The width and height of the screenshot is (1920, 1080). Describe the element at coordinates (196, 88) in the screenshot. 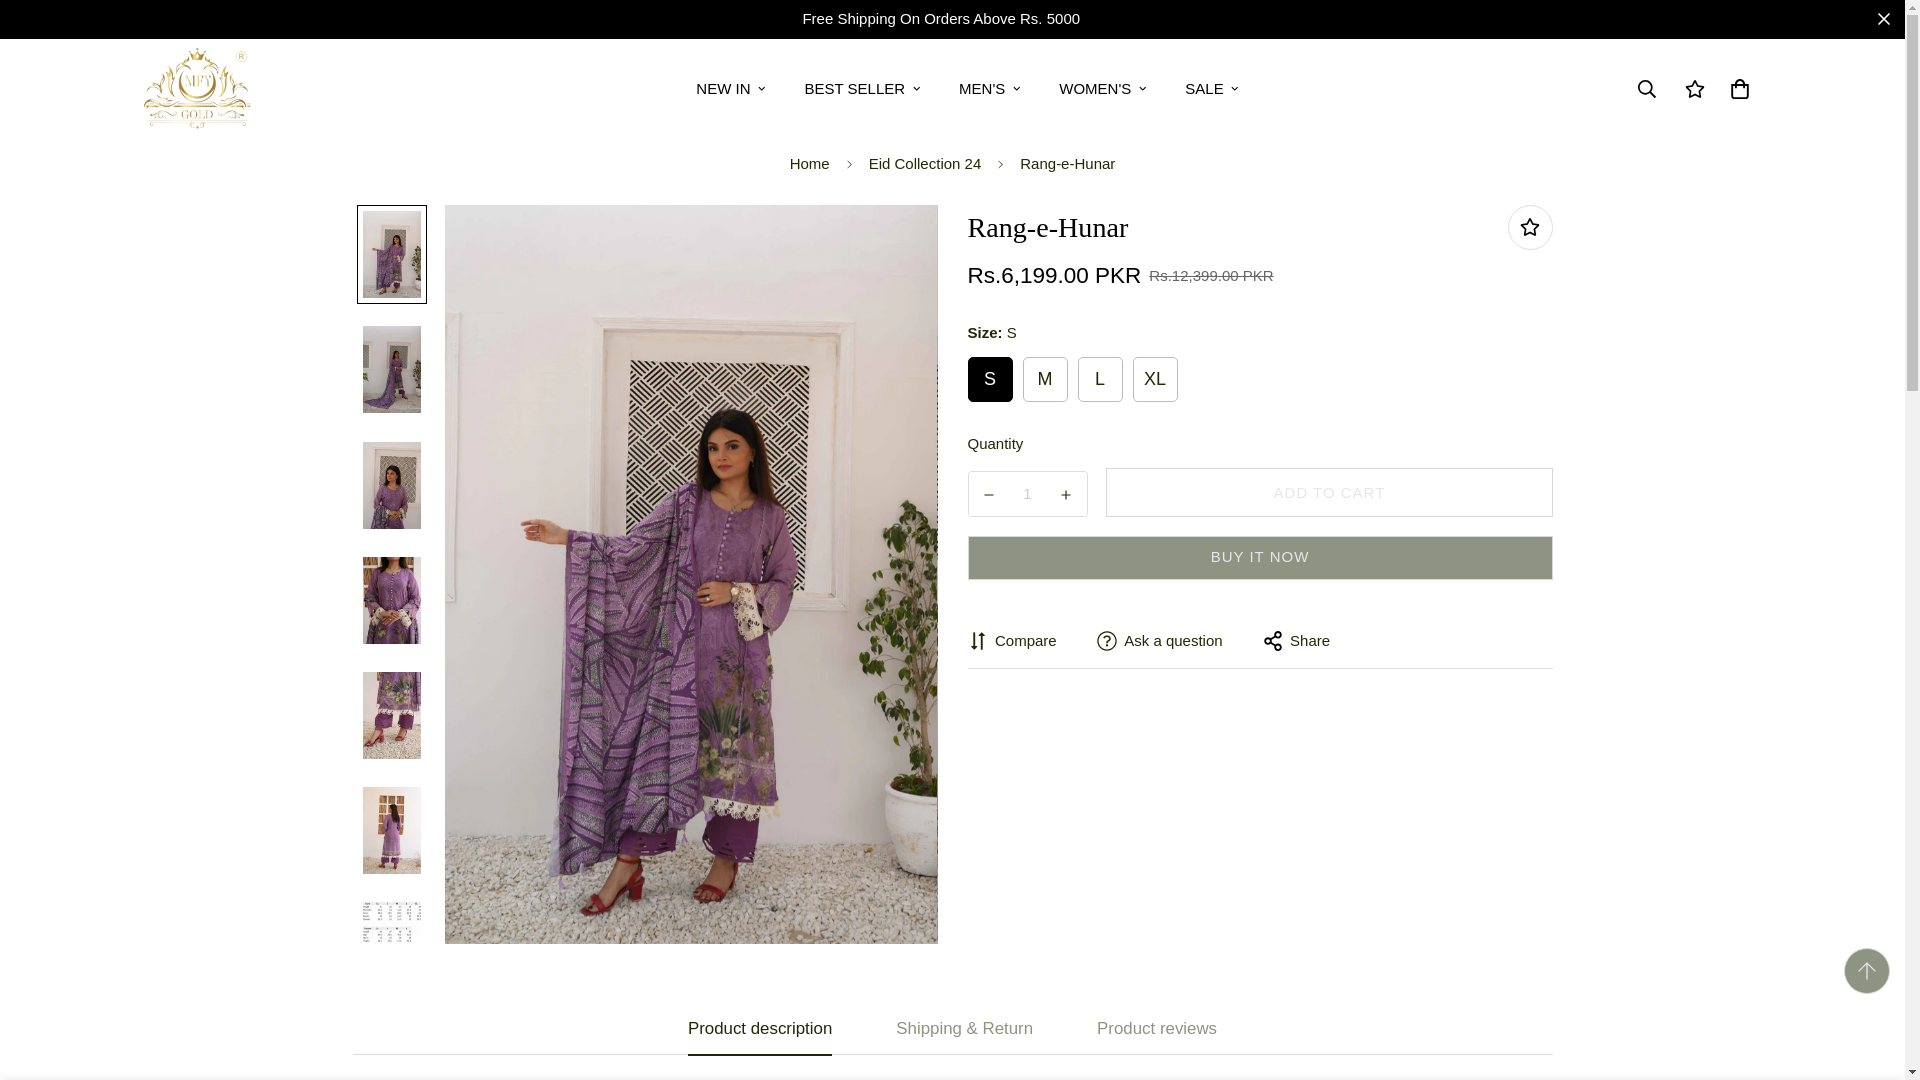

I see `Mfy Gold` at that location.